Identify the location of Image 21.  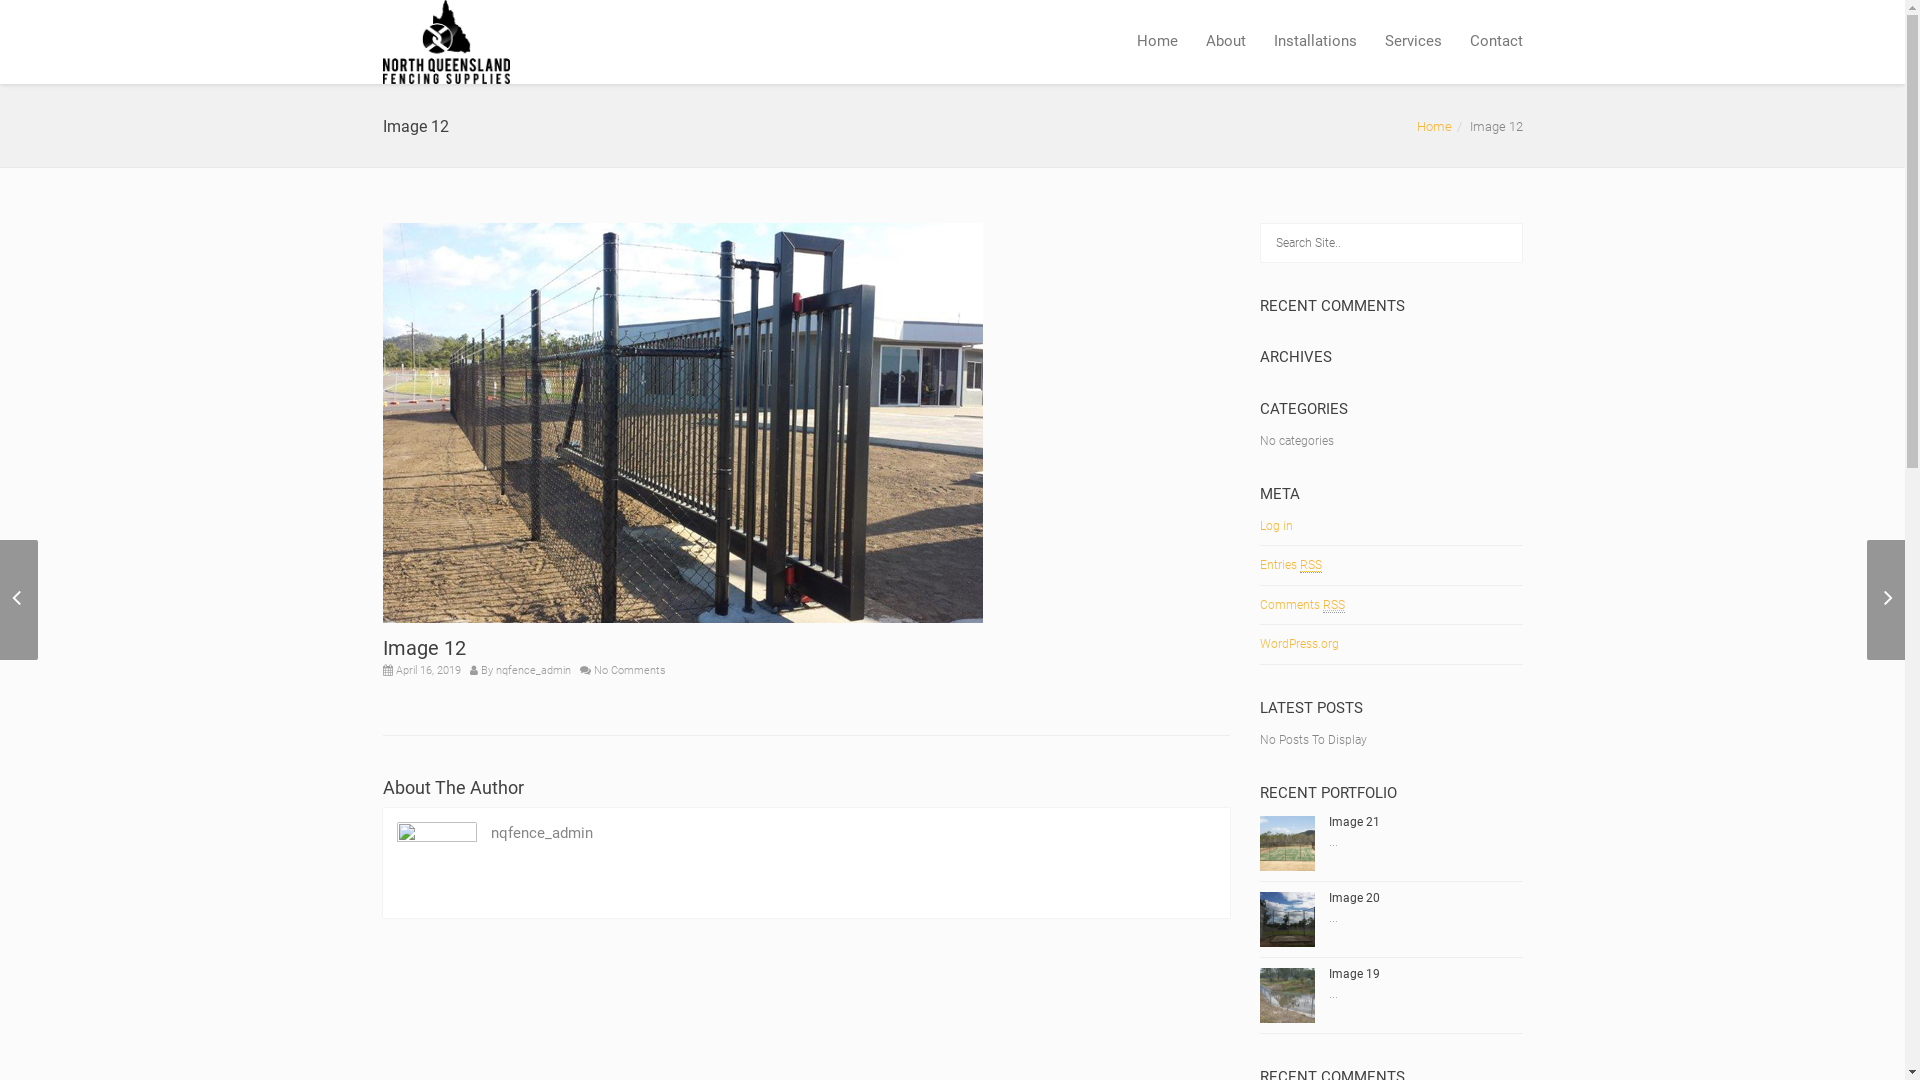
(1354, 822).